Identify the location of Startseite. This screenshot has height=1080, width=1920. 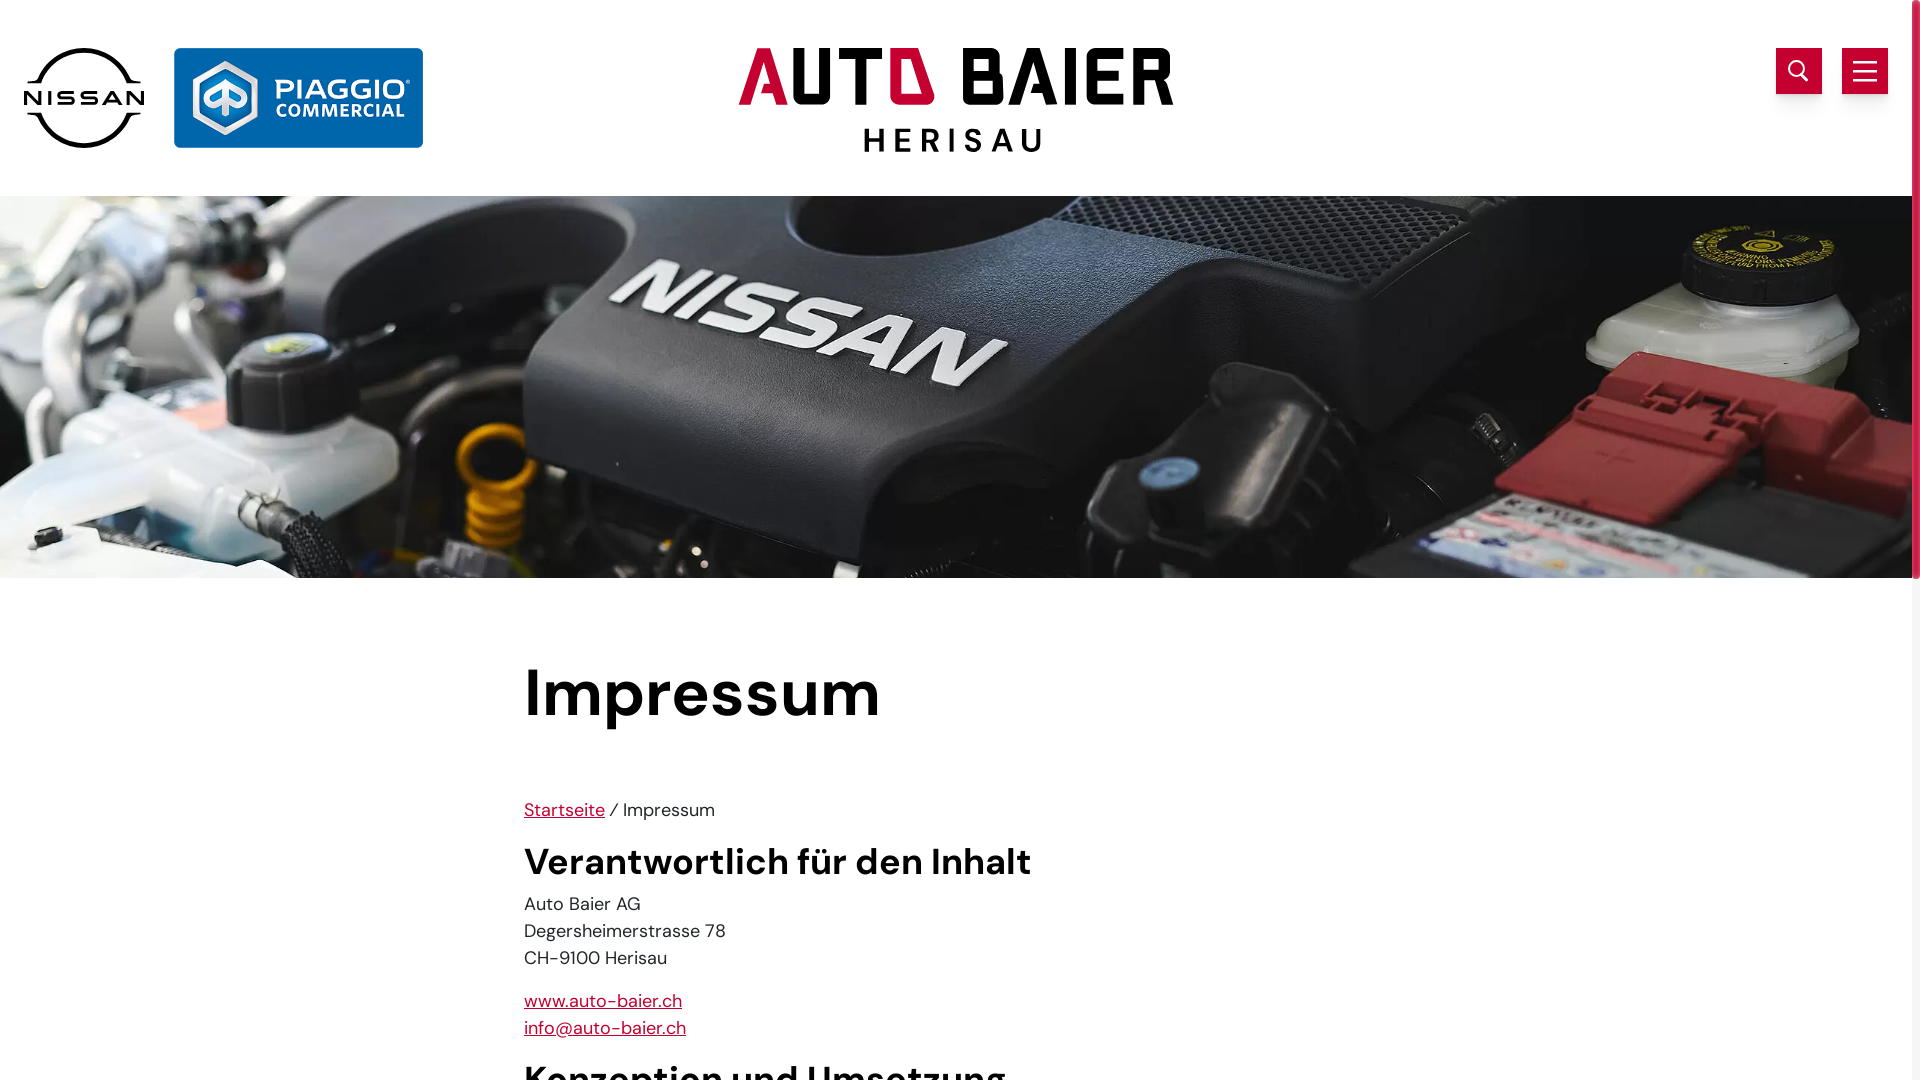
(564, 810).